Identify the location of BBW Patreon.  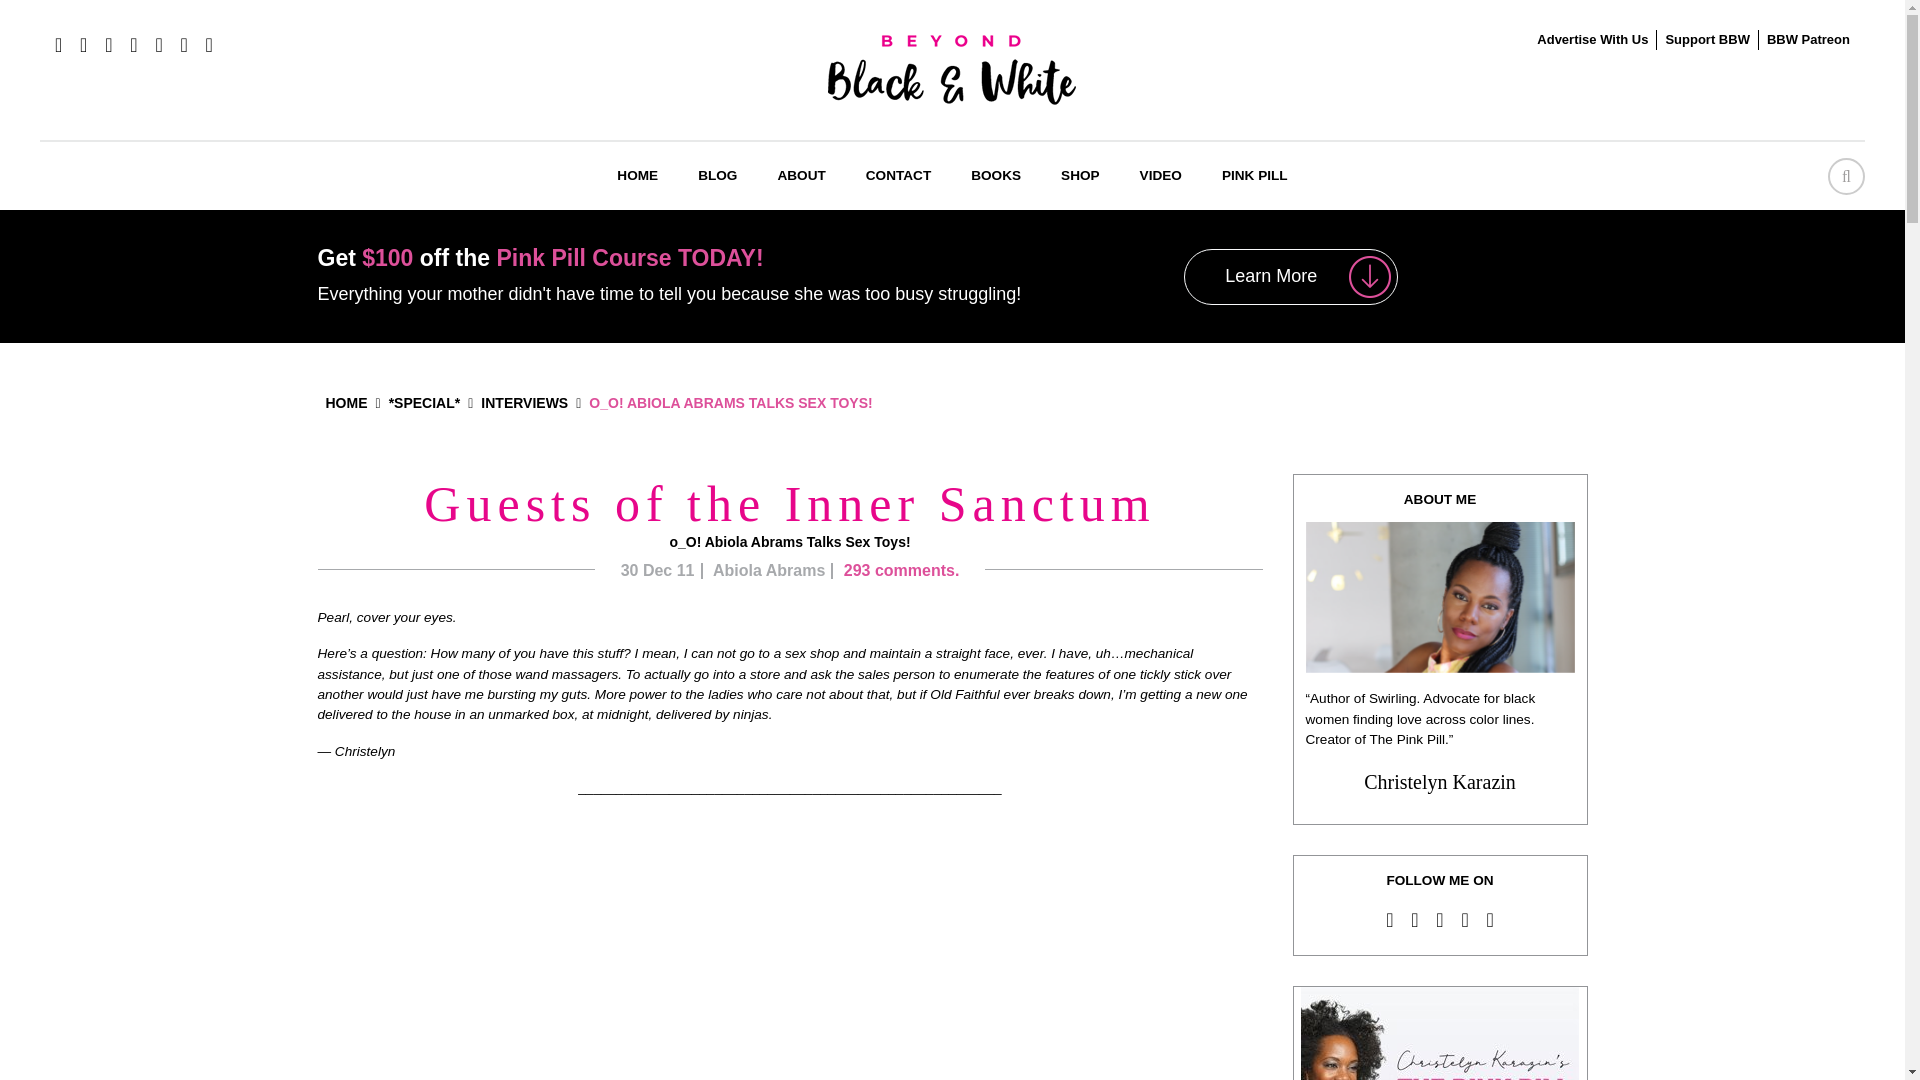
(1808, 40).